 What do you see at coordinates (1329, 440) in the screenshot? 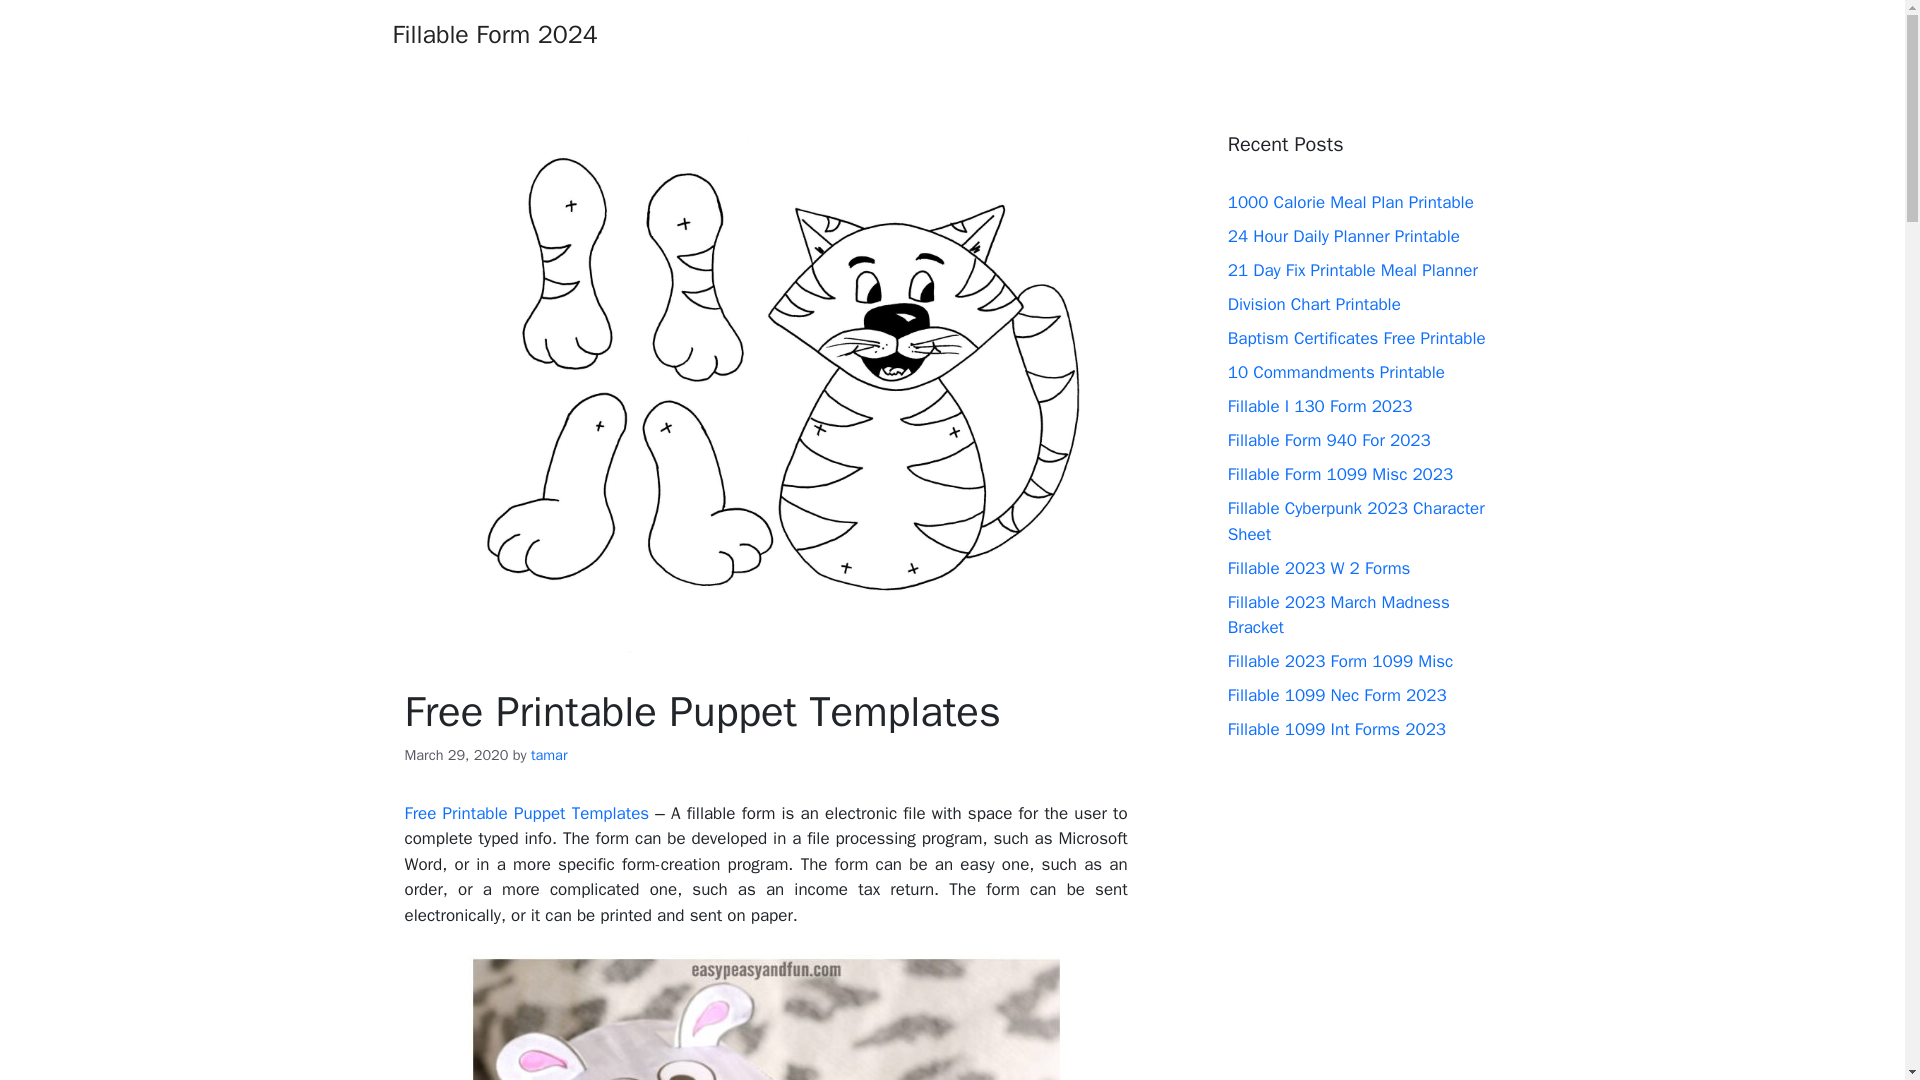
I see `Fillable Form 940 For 2023` at bounding box center [1329, 440].